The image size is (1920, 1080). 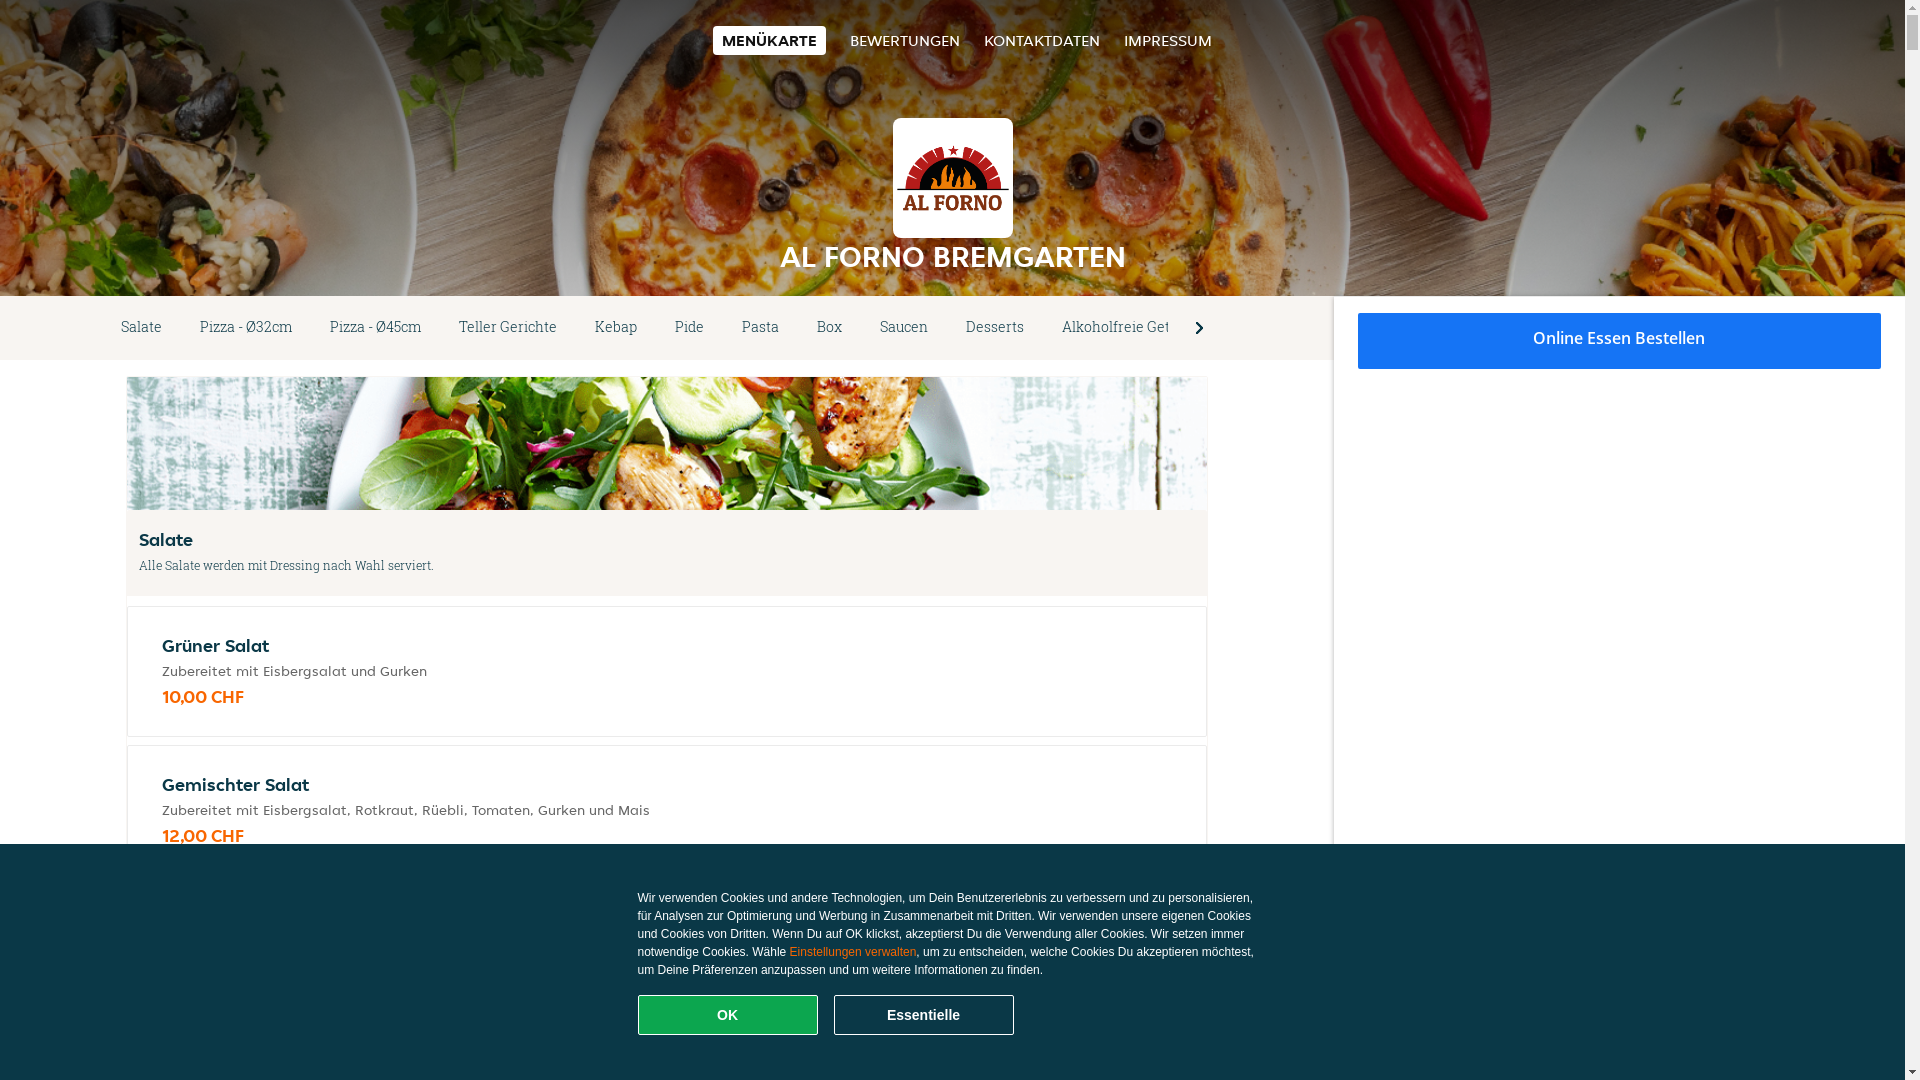 What do you see at coordinates (142, 328) in the screenshot?
I see `Salate` at bounding box center [142, 328].